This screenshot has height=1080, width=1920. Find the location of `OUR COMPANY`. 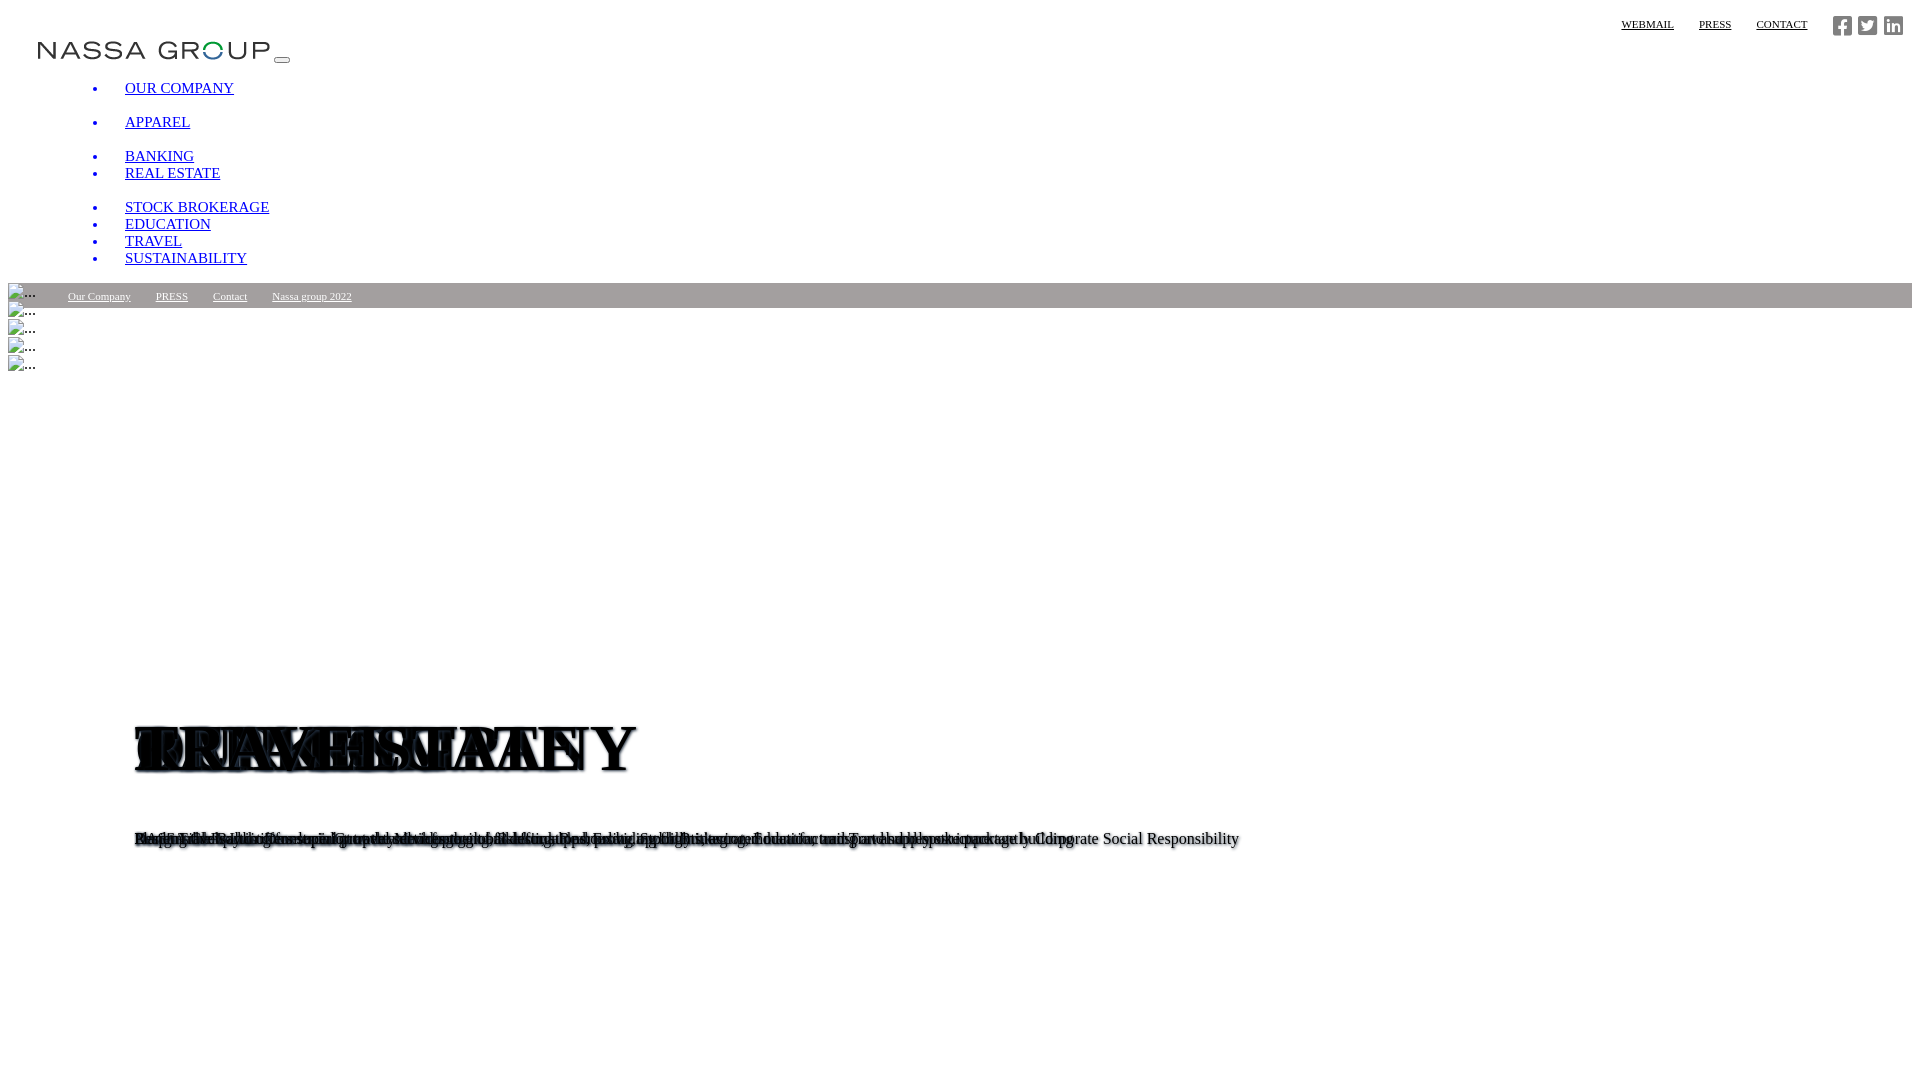

OUR COMPANY is located at coordinates (180, 88).